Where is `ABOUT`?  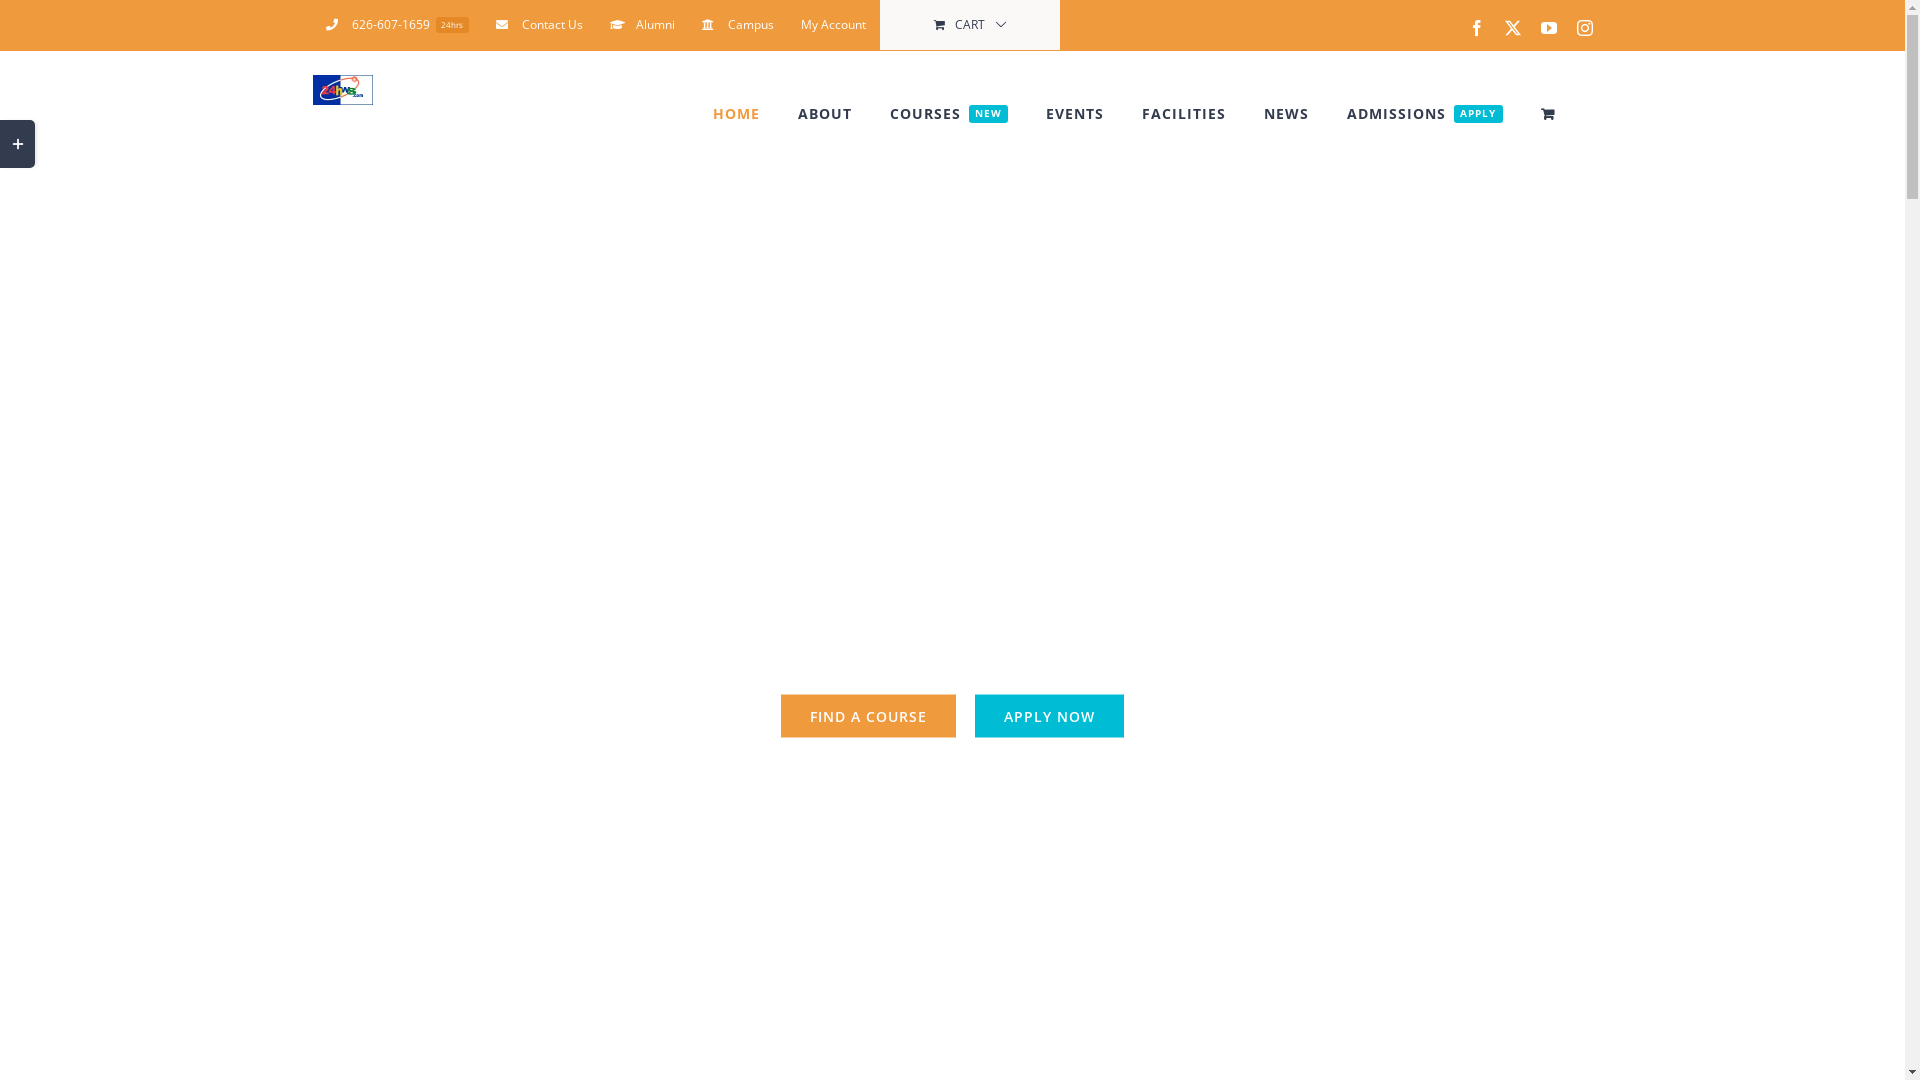 ABOUT is located at coordinates (825, 114).